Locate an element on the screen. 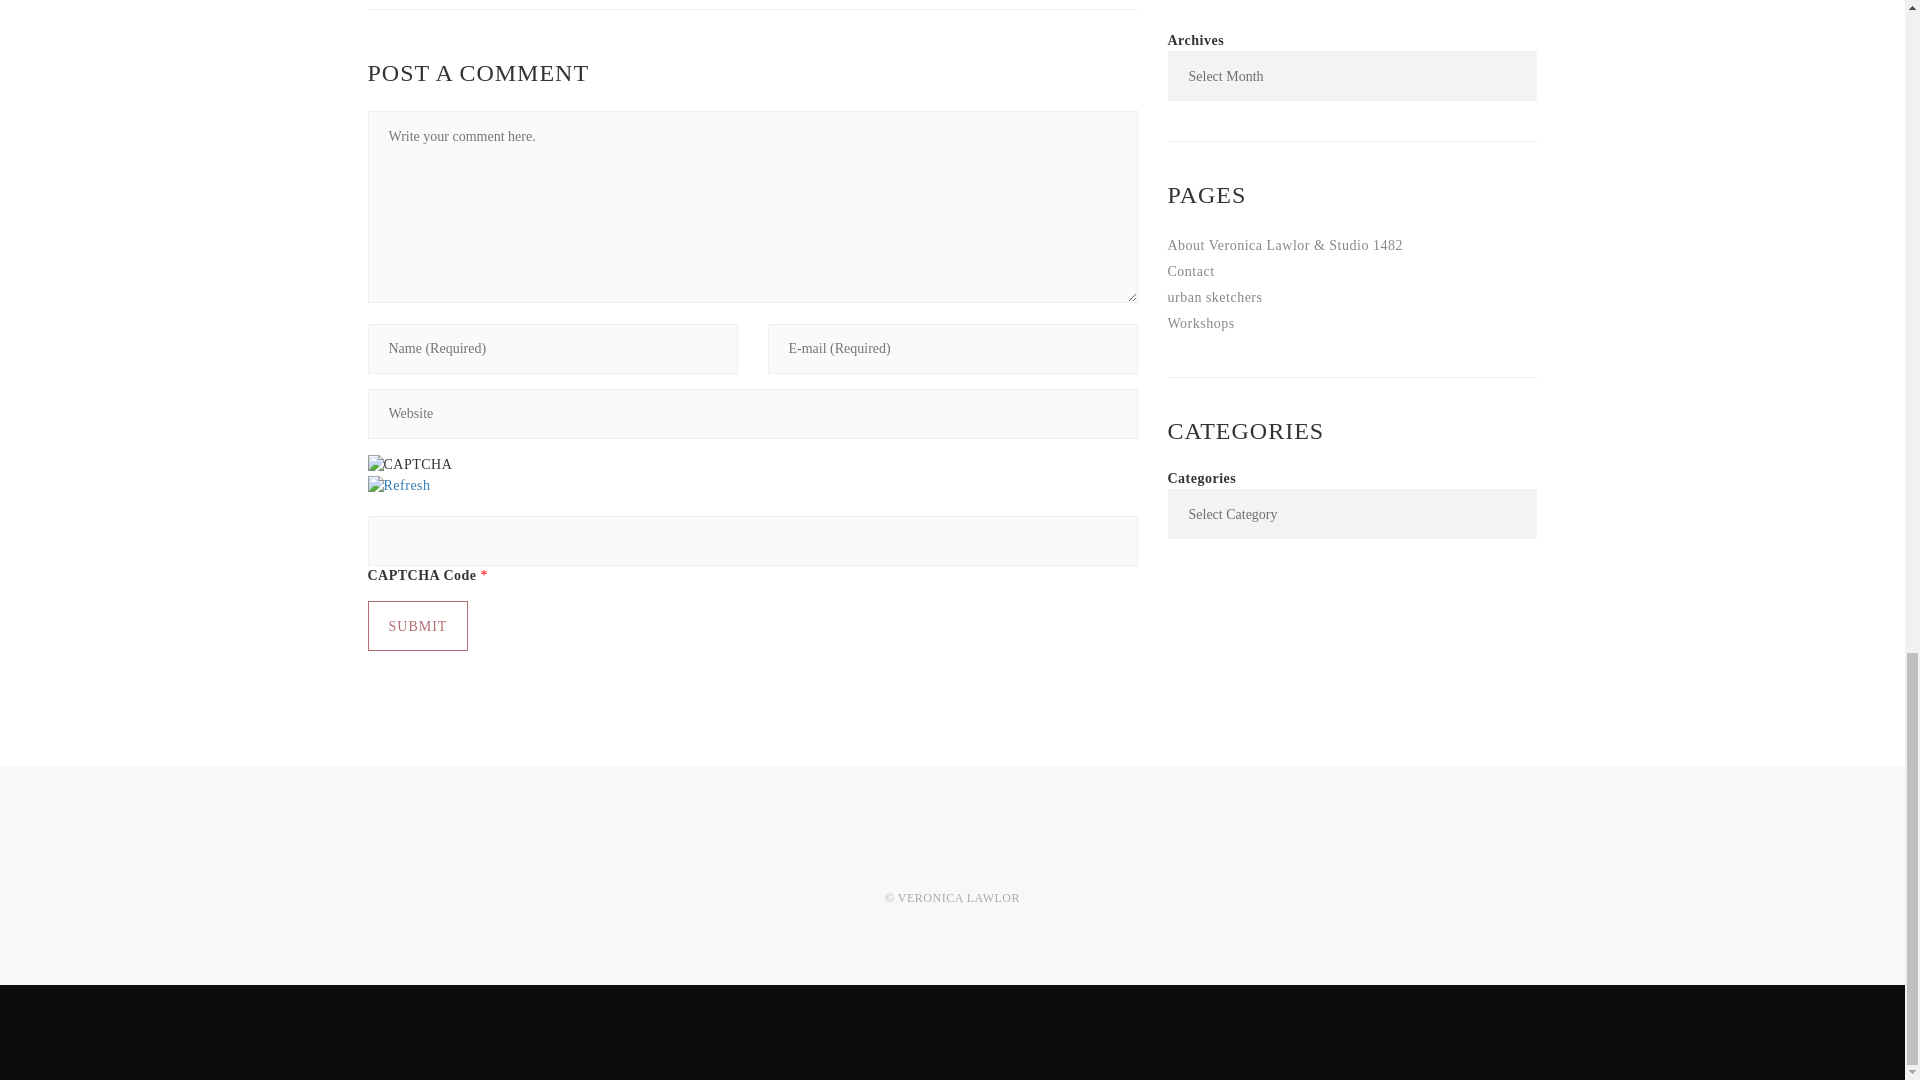 Image resolution: width=1920 pixels, height=1080 pixels. Submit is located at coordinates (418, 626).